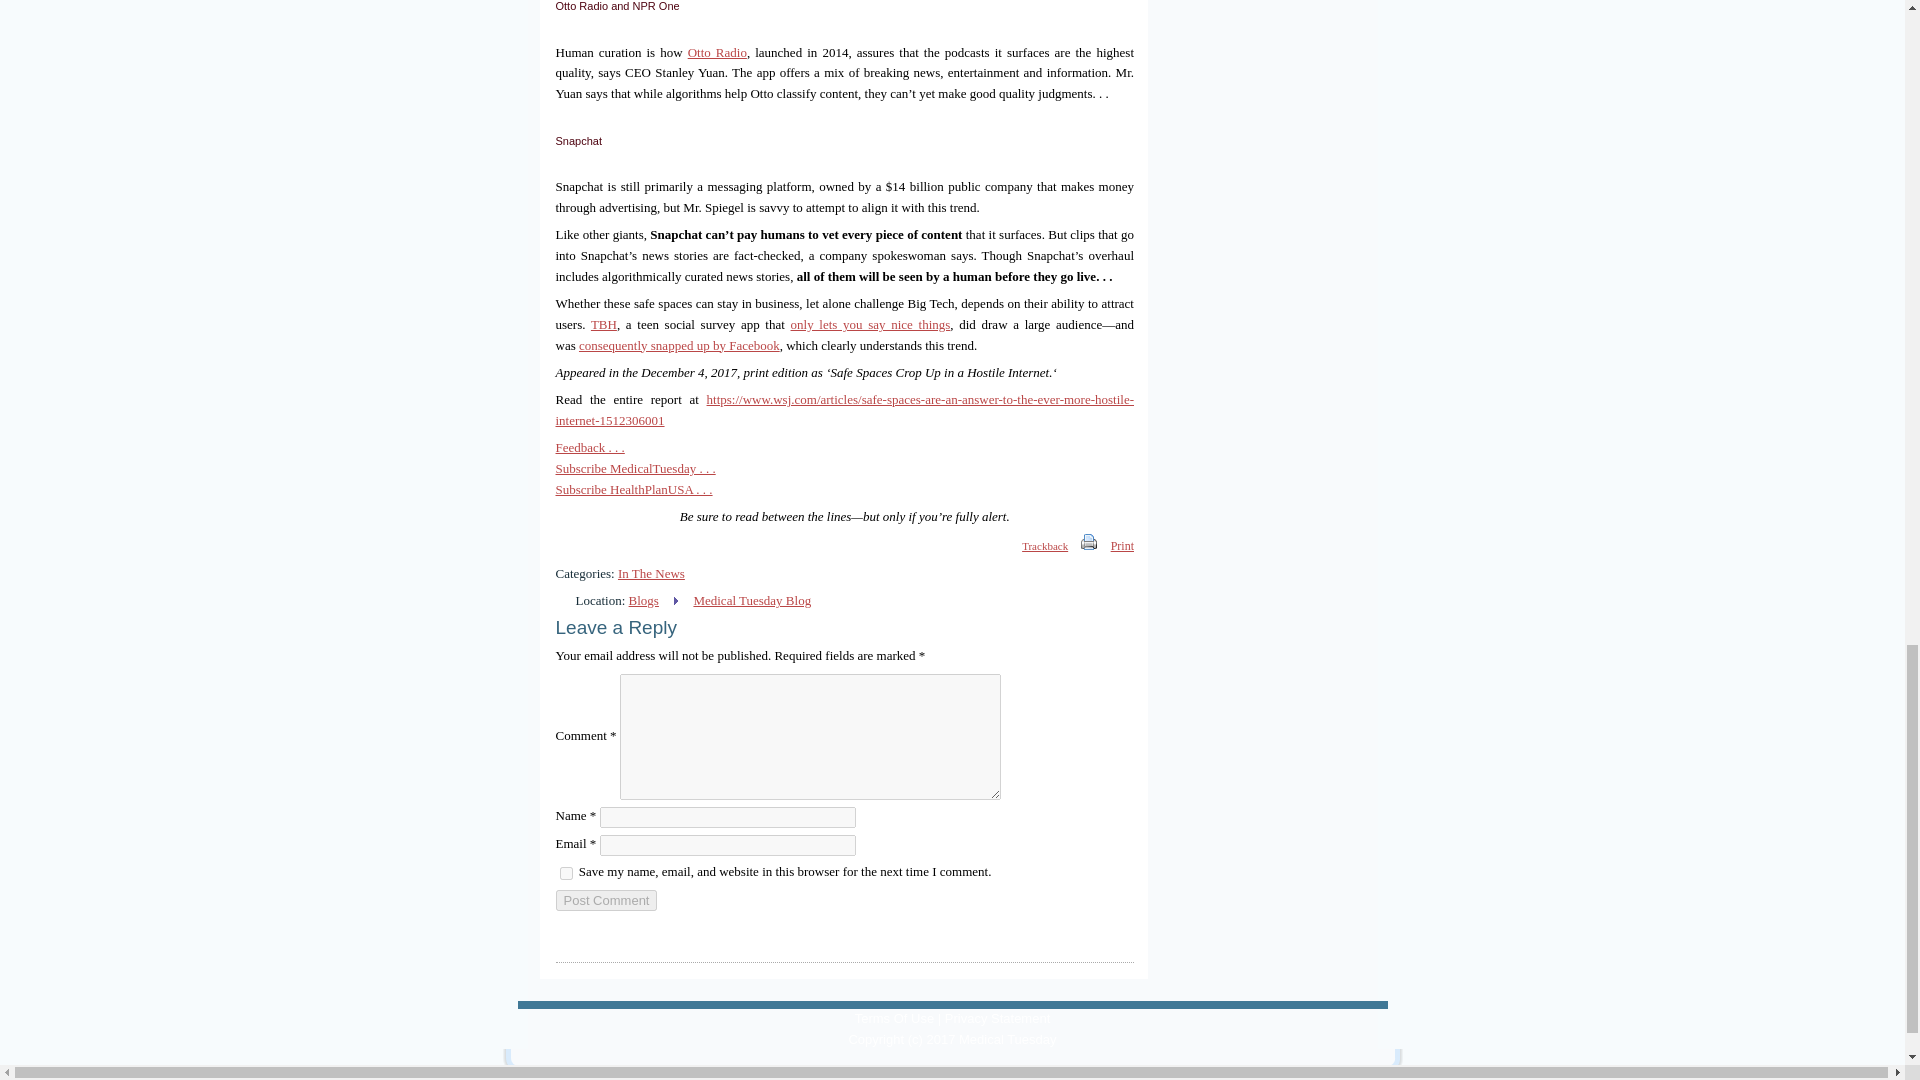  I want to click on Print, so click(1089, 546).